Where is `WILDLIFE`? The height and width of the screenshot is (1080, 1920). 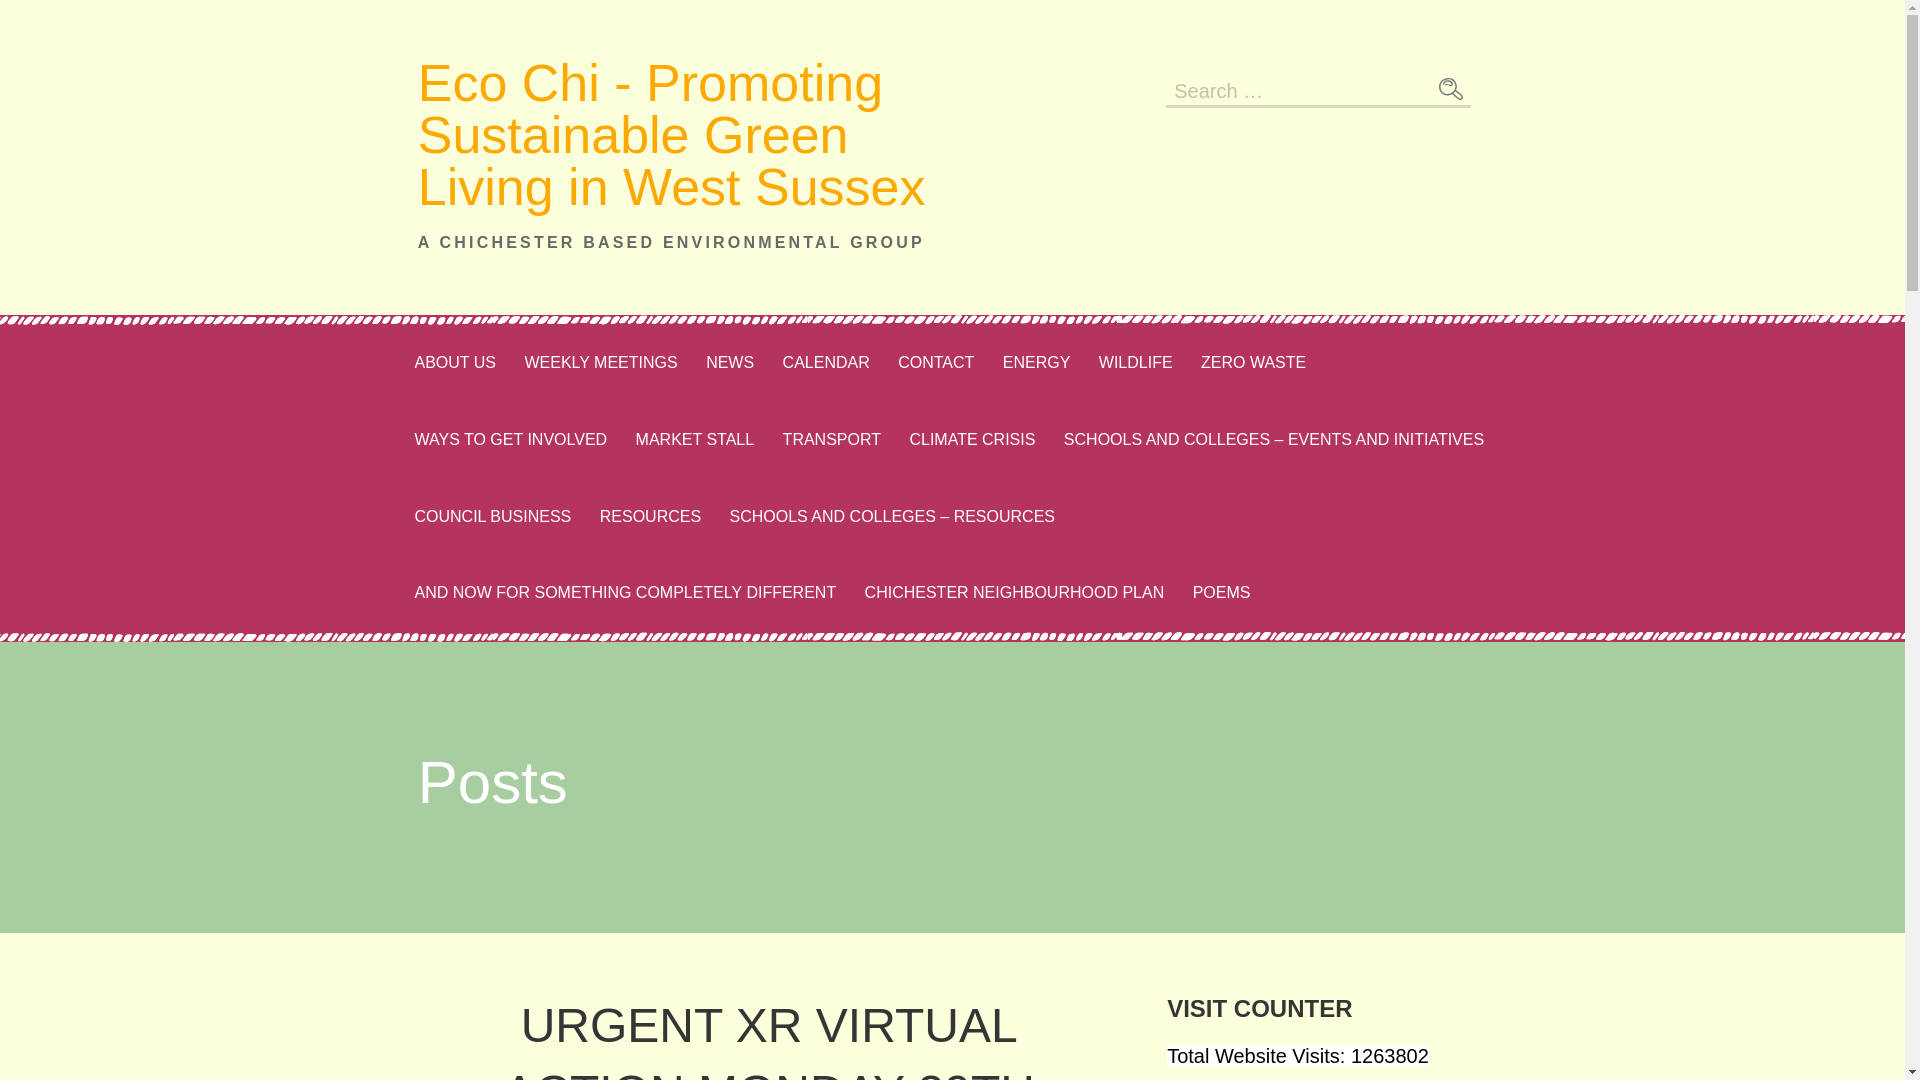
WILDLIFE is located at coordinates (1135, 363).